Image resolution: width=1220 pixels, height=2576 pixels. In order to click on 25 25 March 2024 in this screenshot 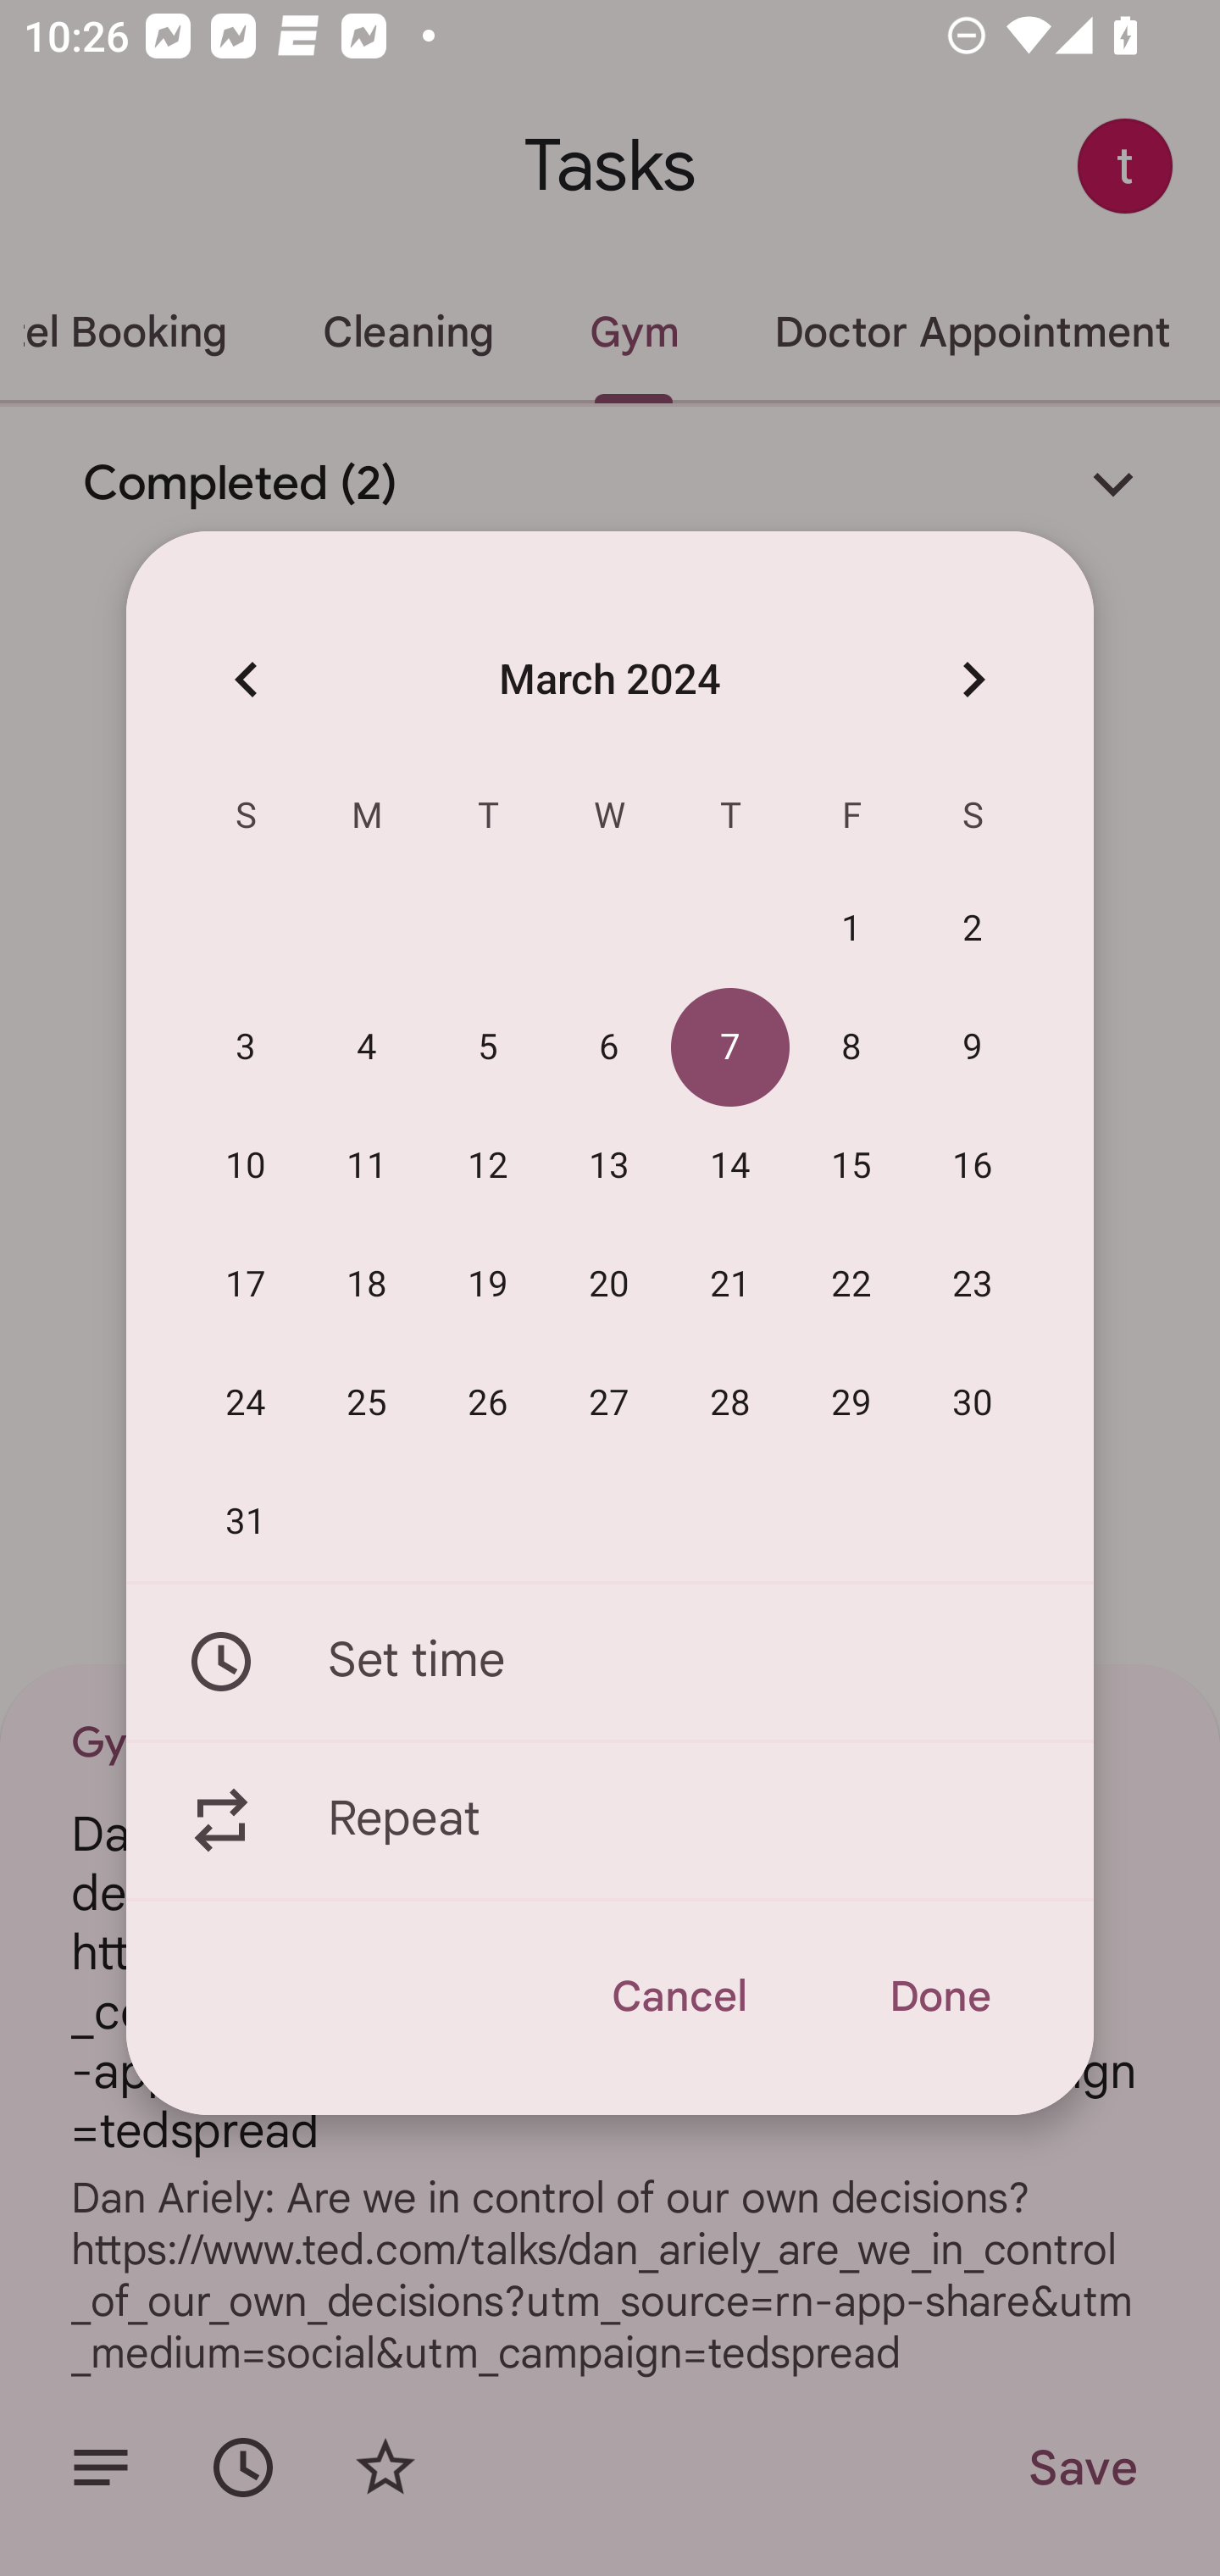, I will do `click(367, 1403)`.